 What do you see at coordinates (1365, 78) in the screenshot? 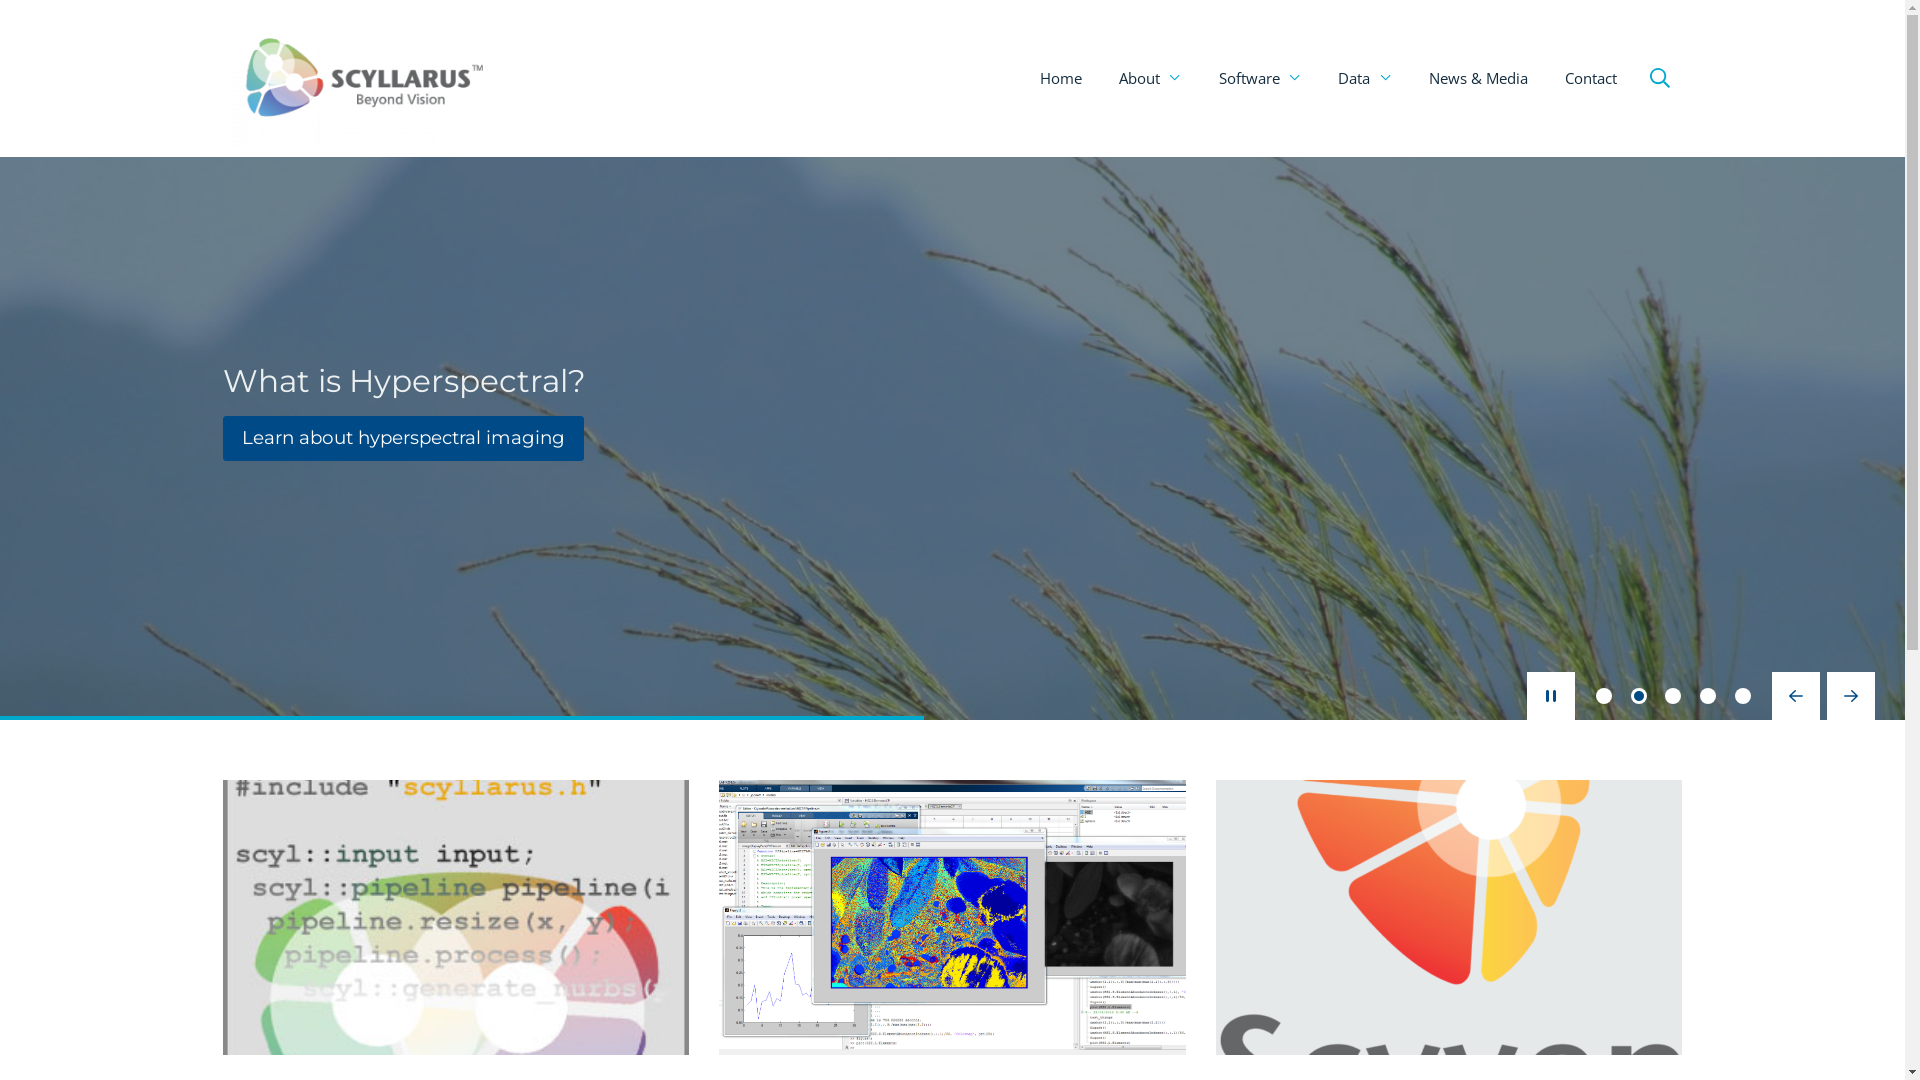
I see `Data` at bounding box center [1365, 78].